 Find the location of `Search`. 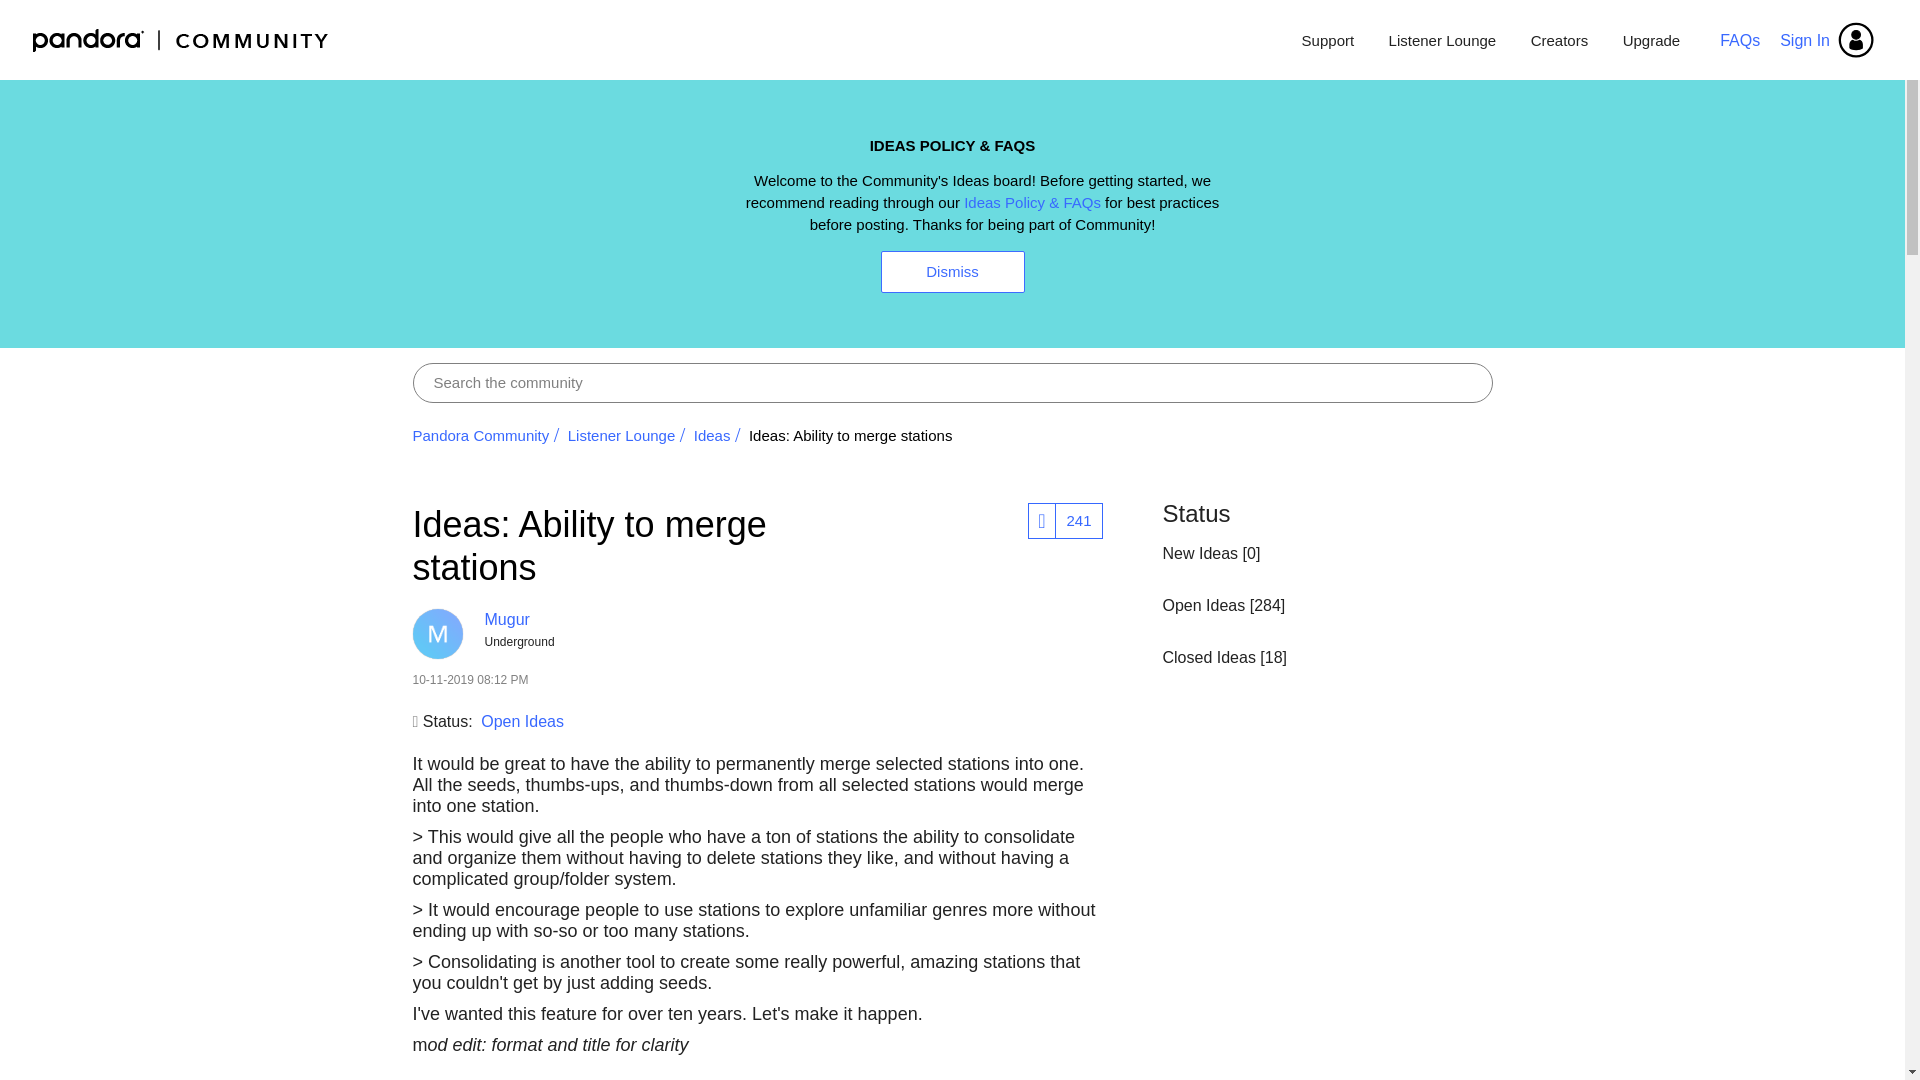

Search is located at coordinates (952, 382).